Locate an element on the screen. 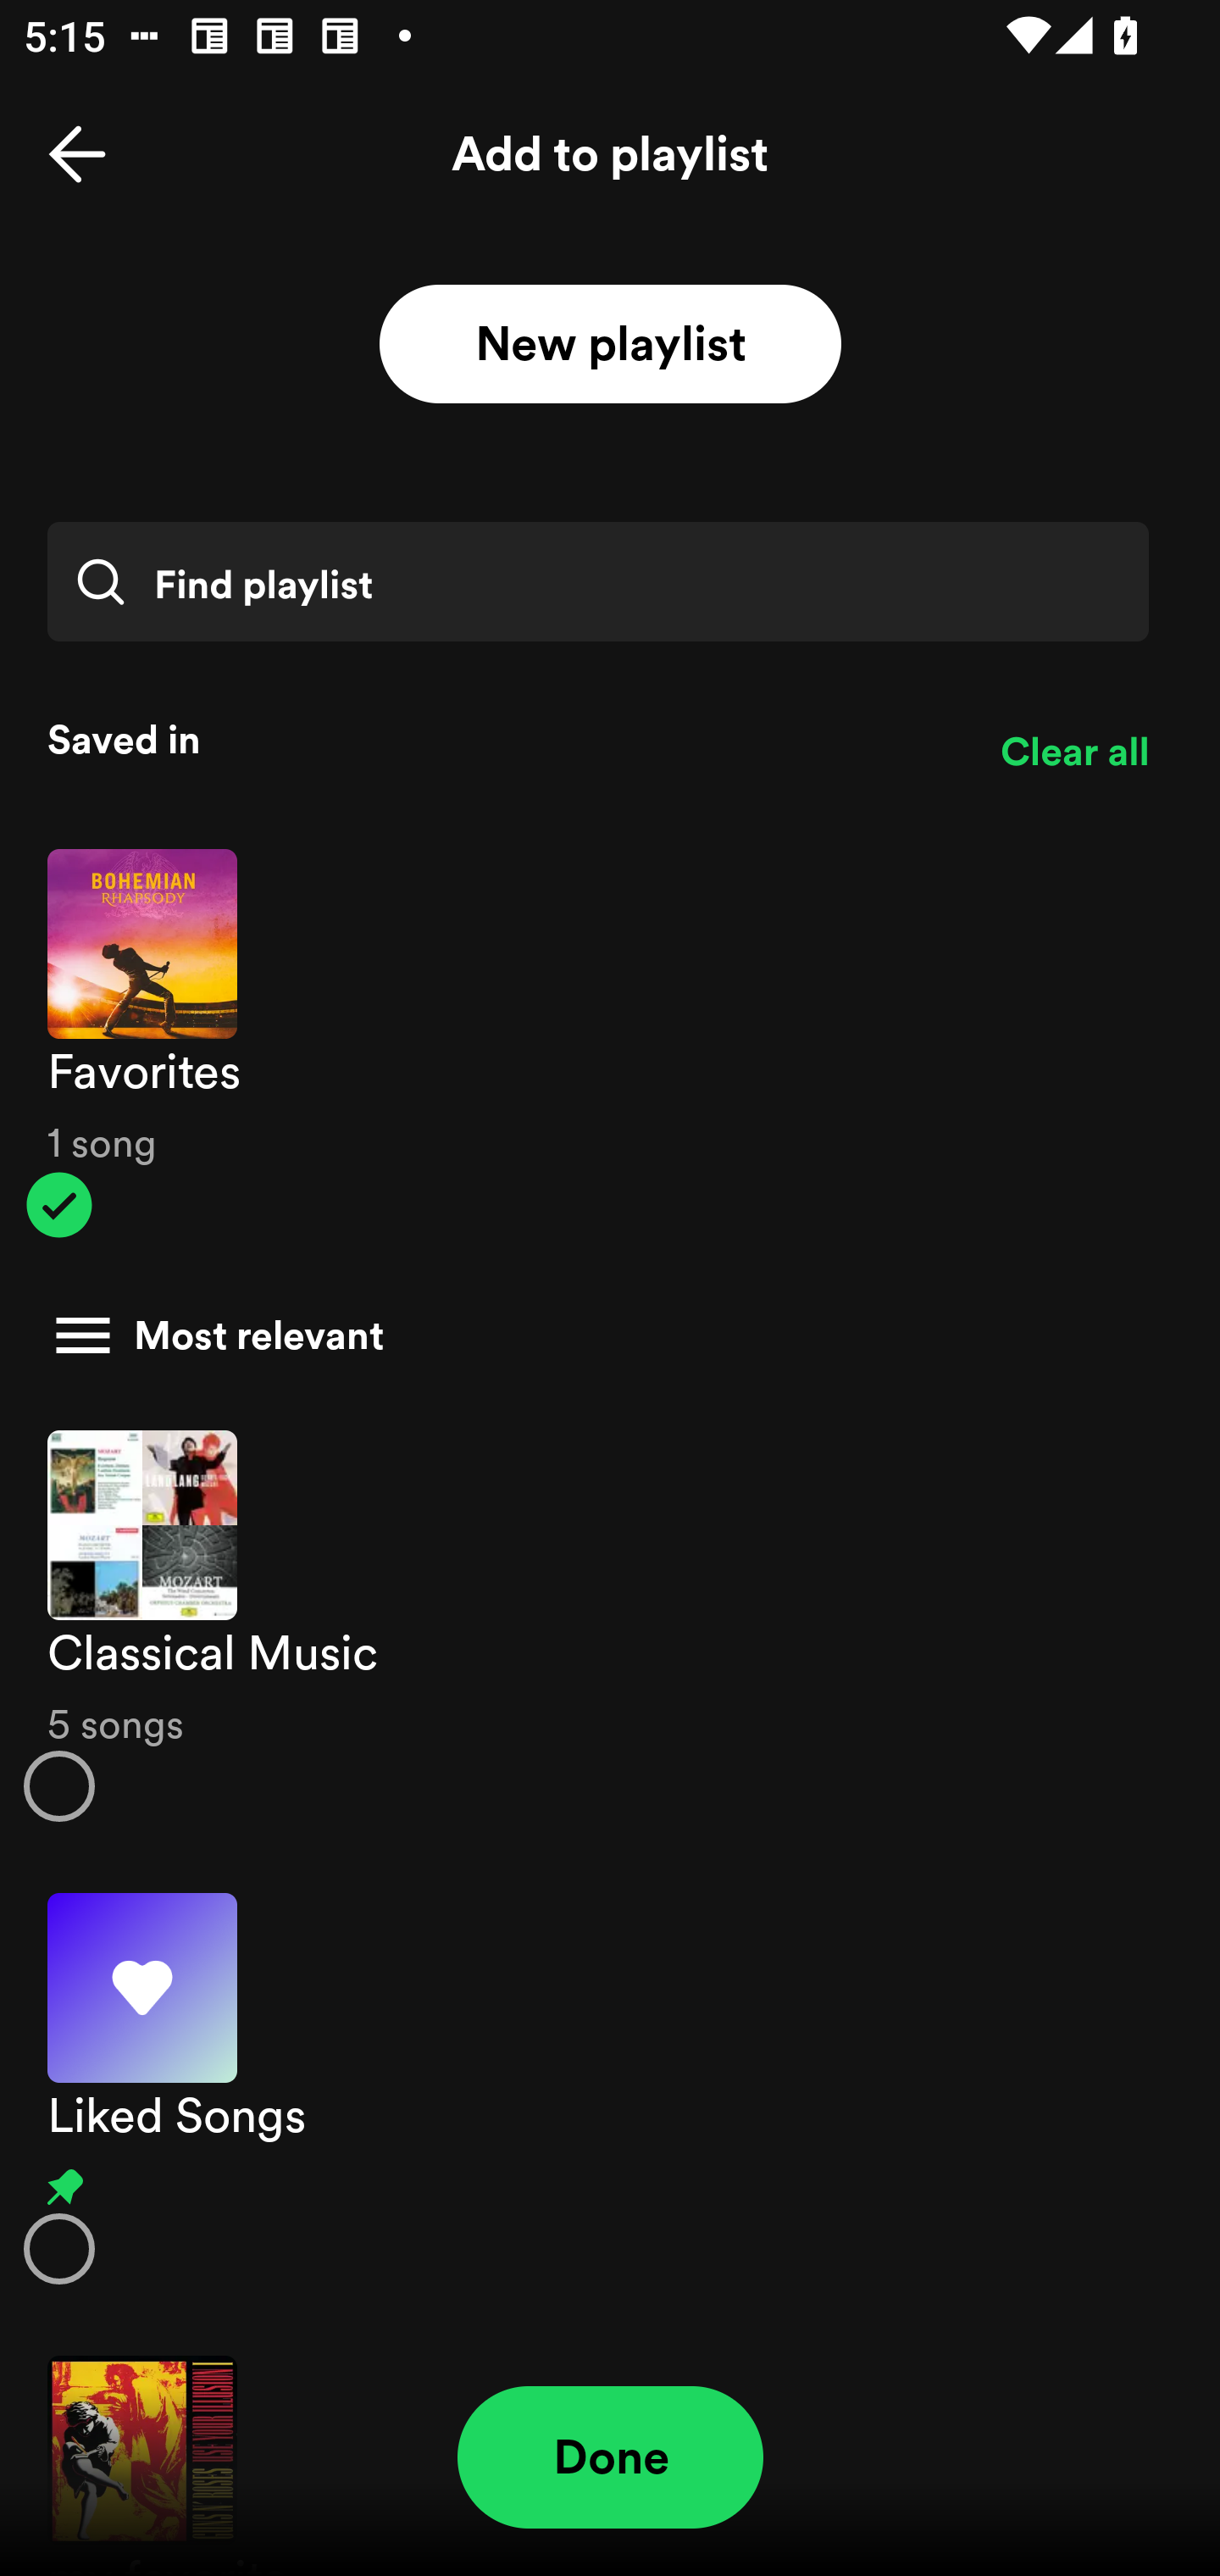  my favorite is located at coordinates (610, 2449).